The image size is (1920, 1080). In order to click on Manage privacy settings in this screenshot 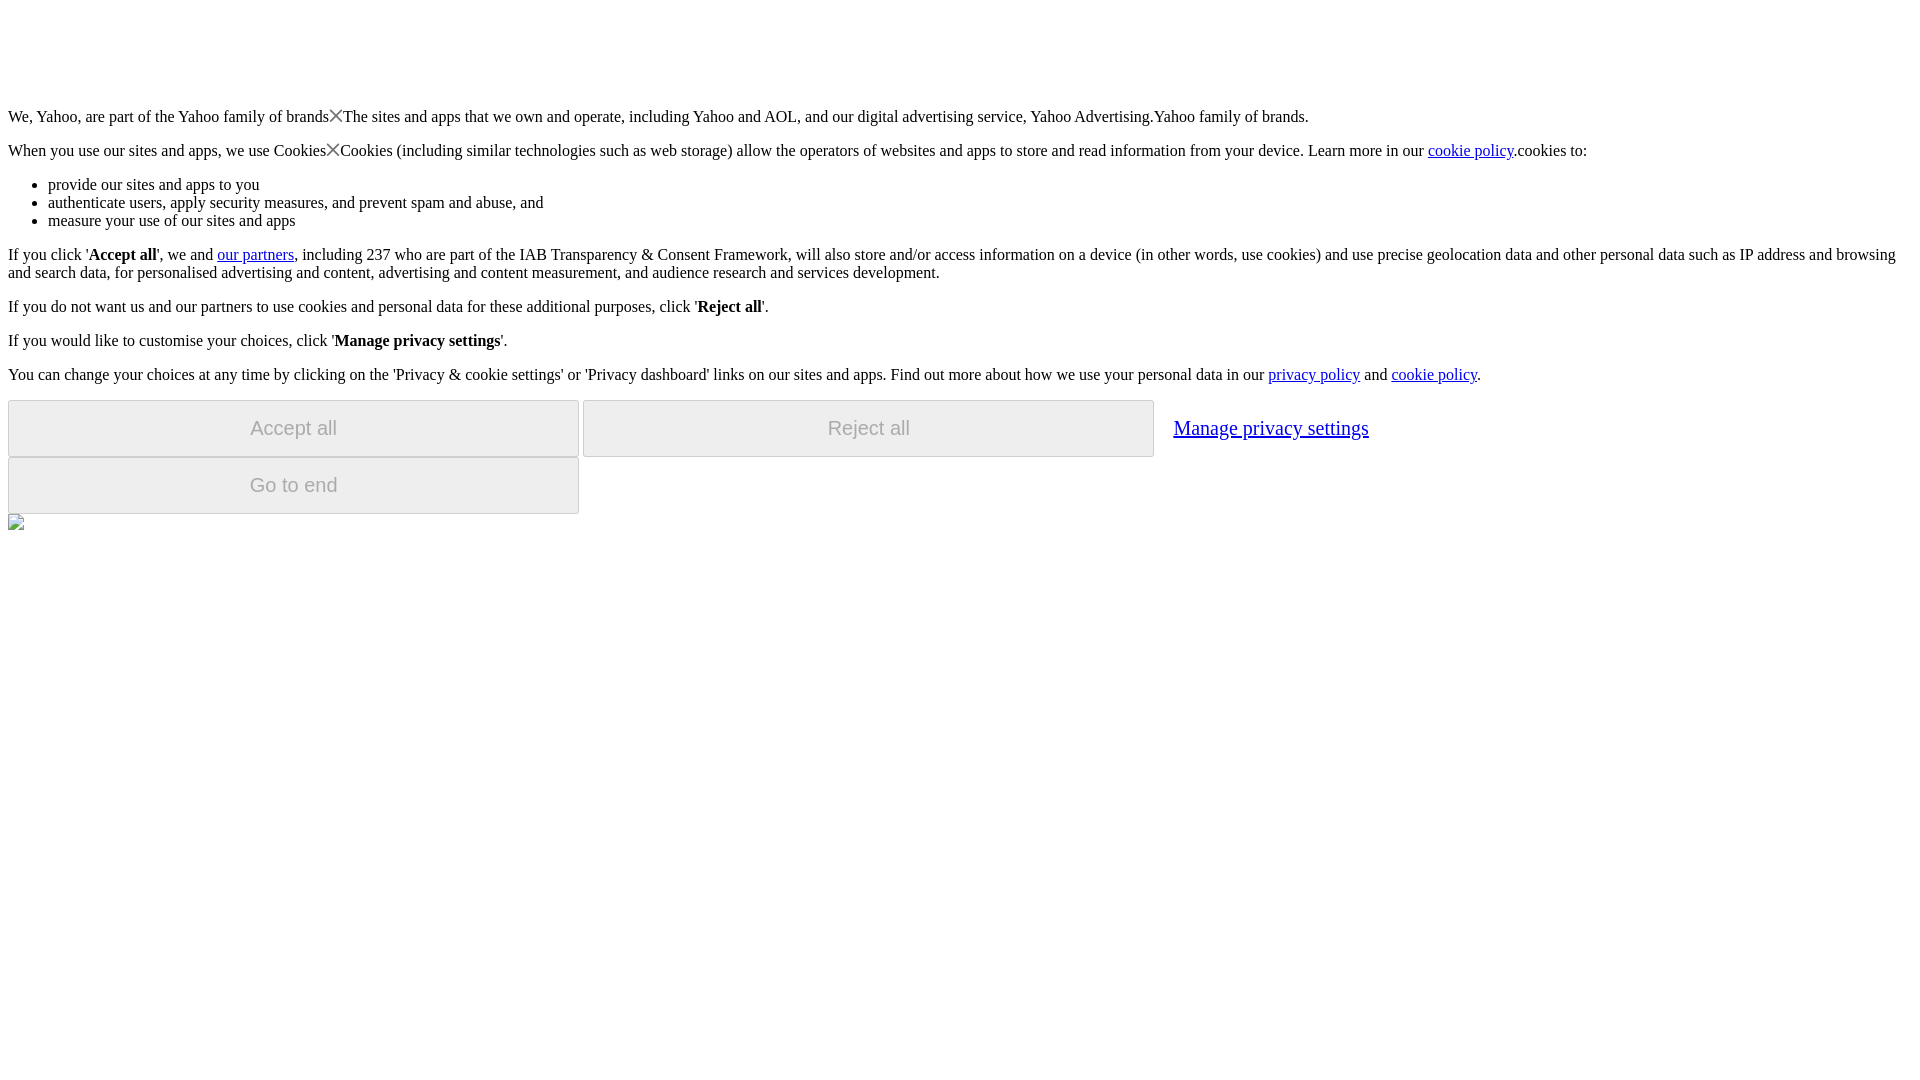, I will do `click(1270, 427)`.